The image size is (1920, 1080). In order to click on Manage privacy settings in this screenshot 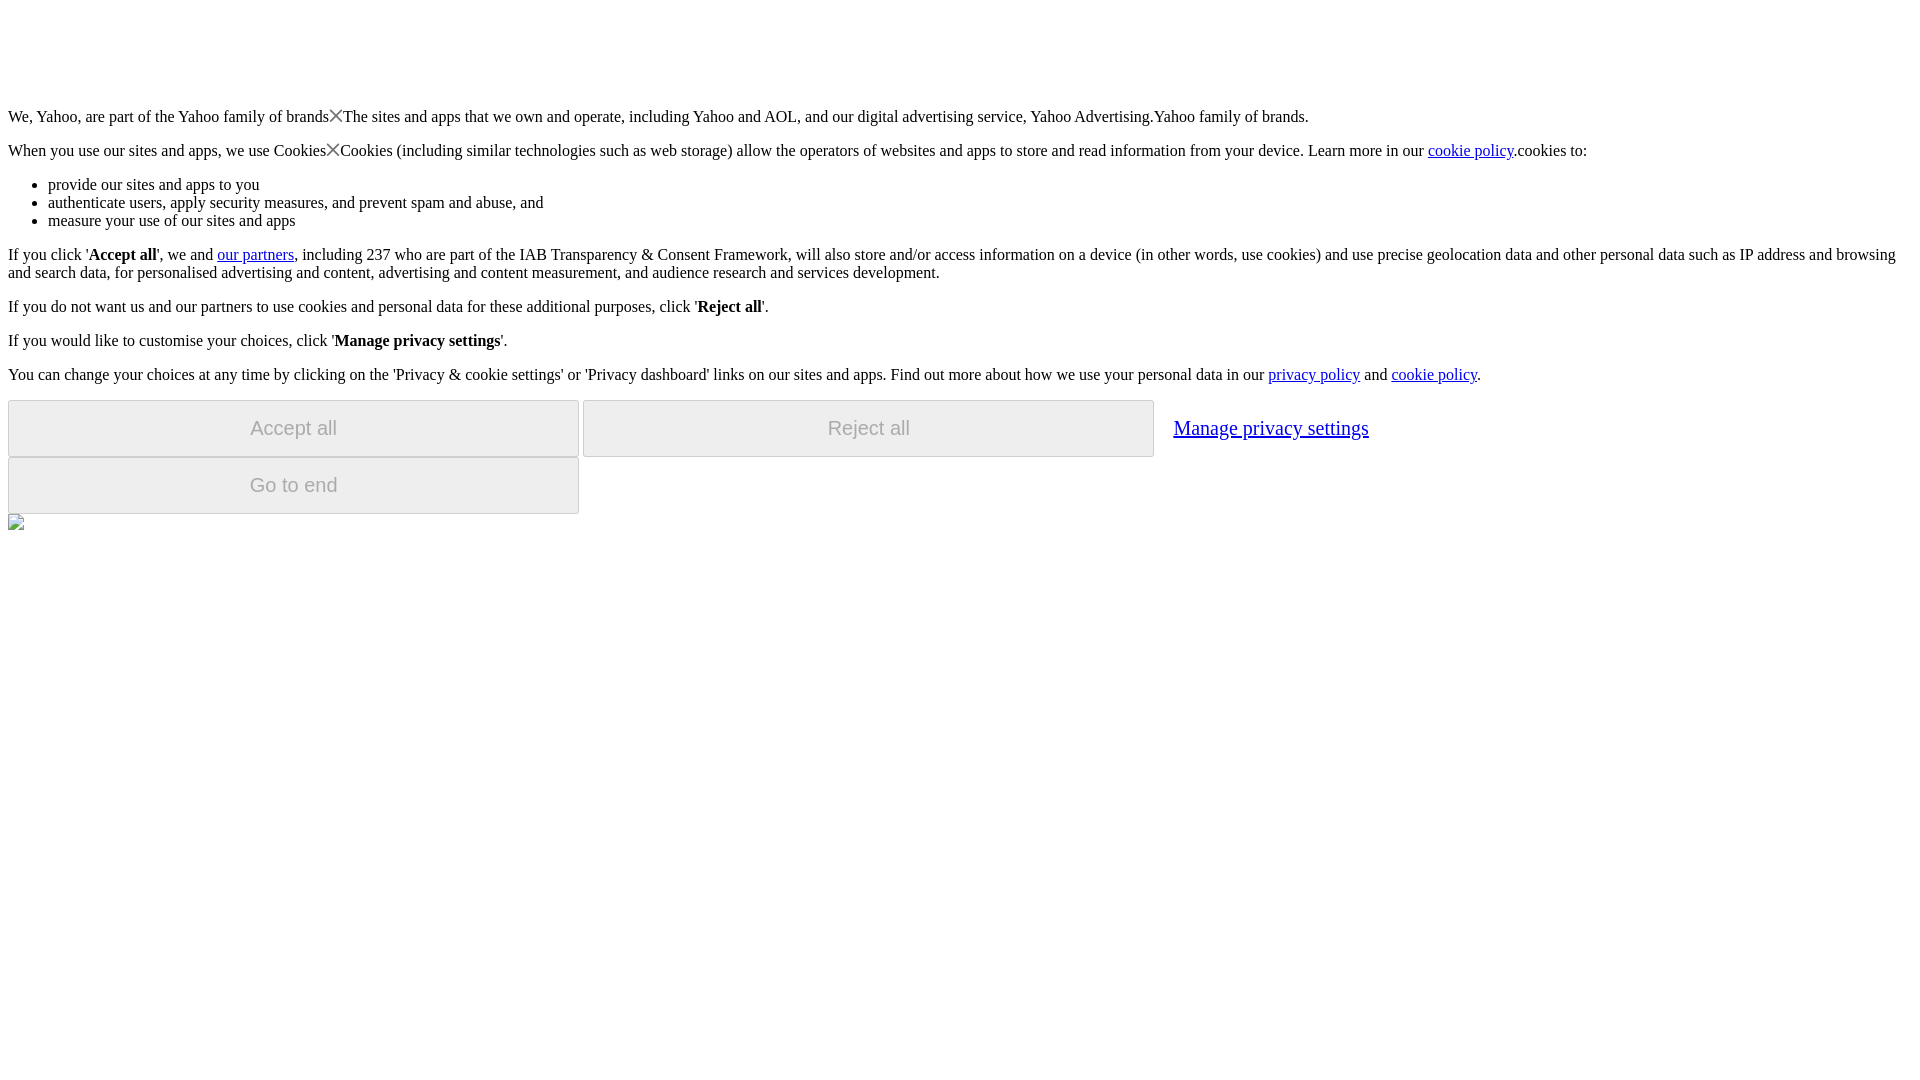, I will do `click(1270, 427)`.